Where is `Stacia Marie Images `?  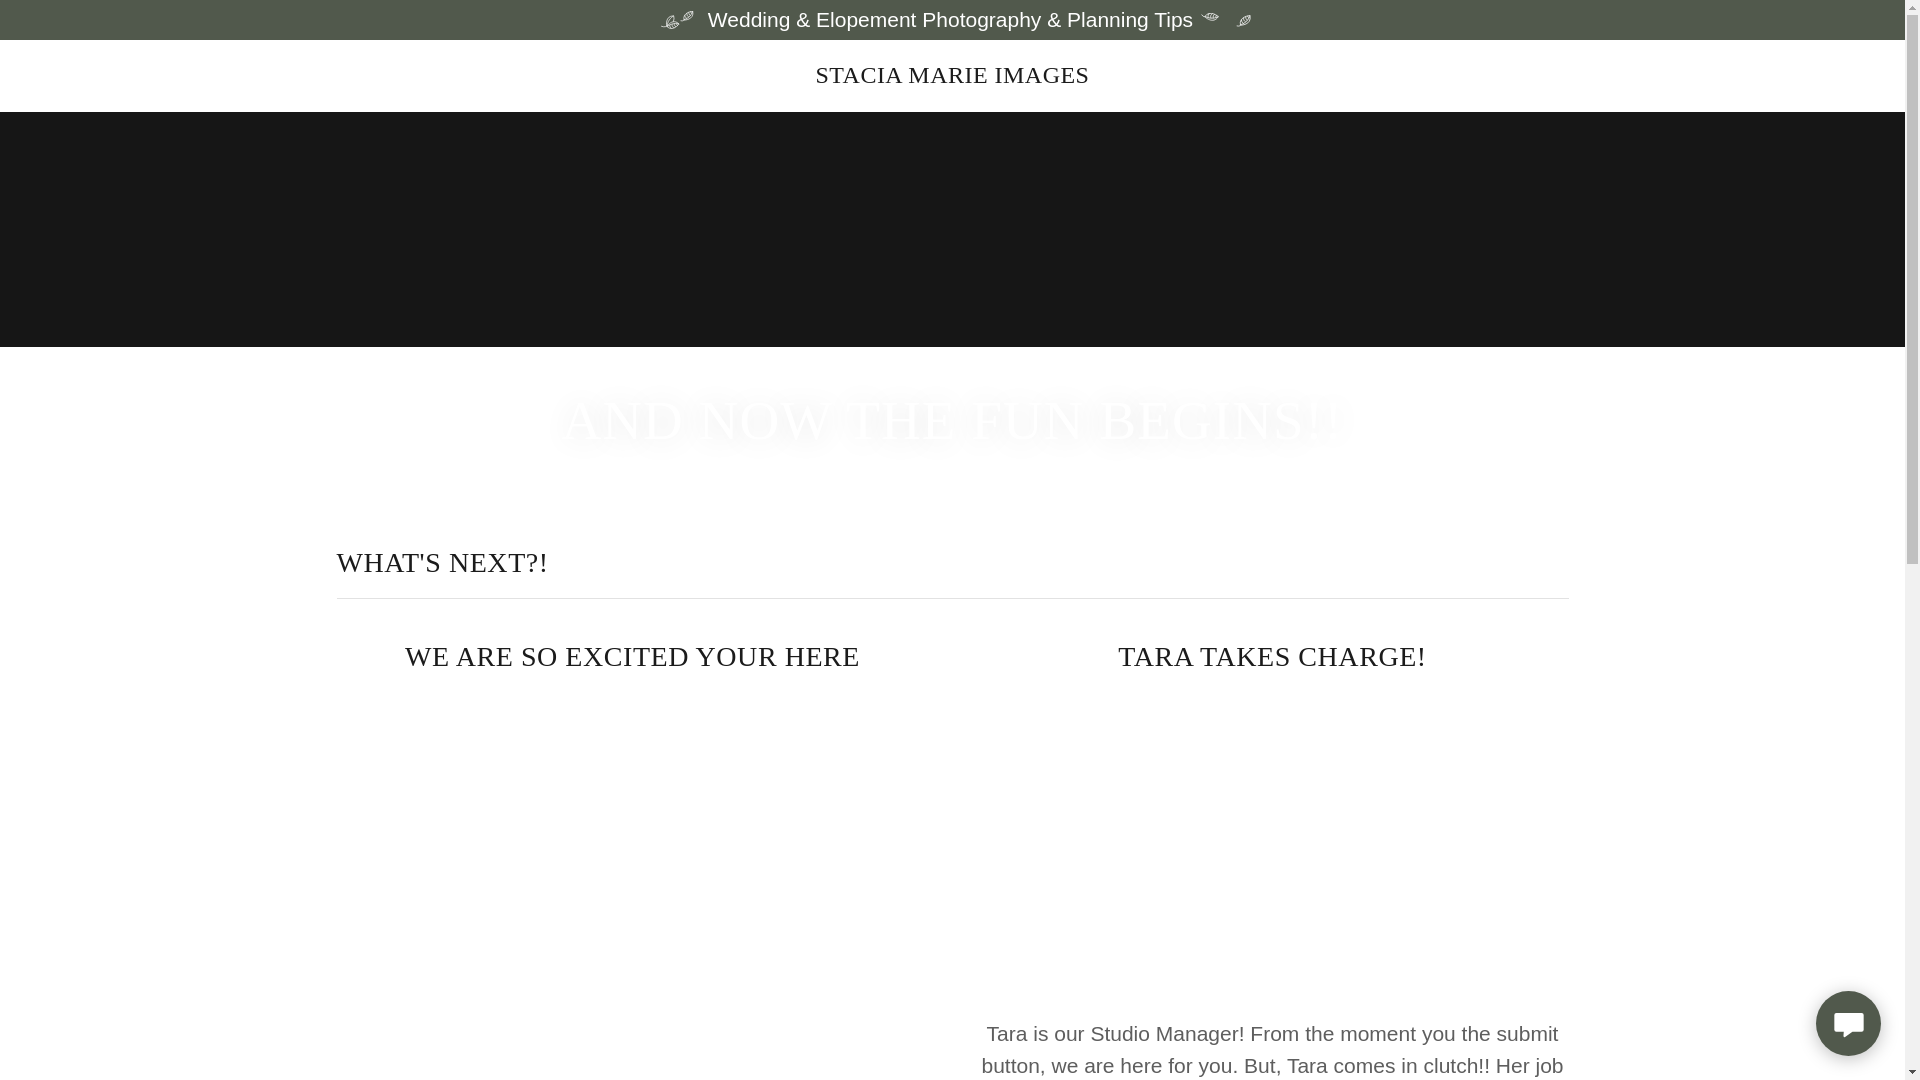
Stacia Marie Images  is located at coordinates (952, 75).